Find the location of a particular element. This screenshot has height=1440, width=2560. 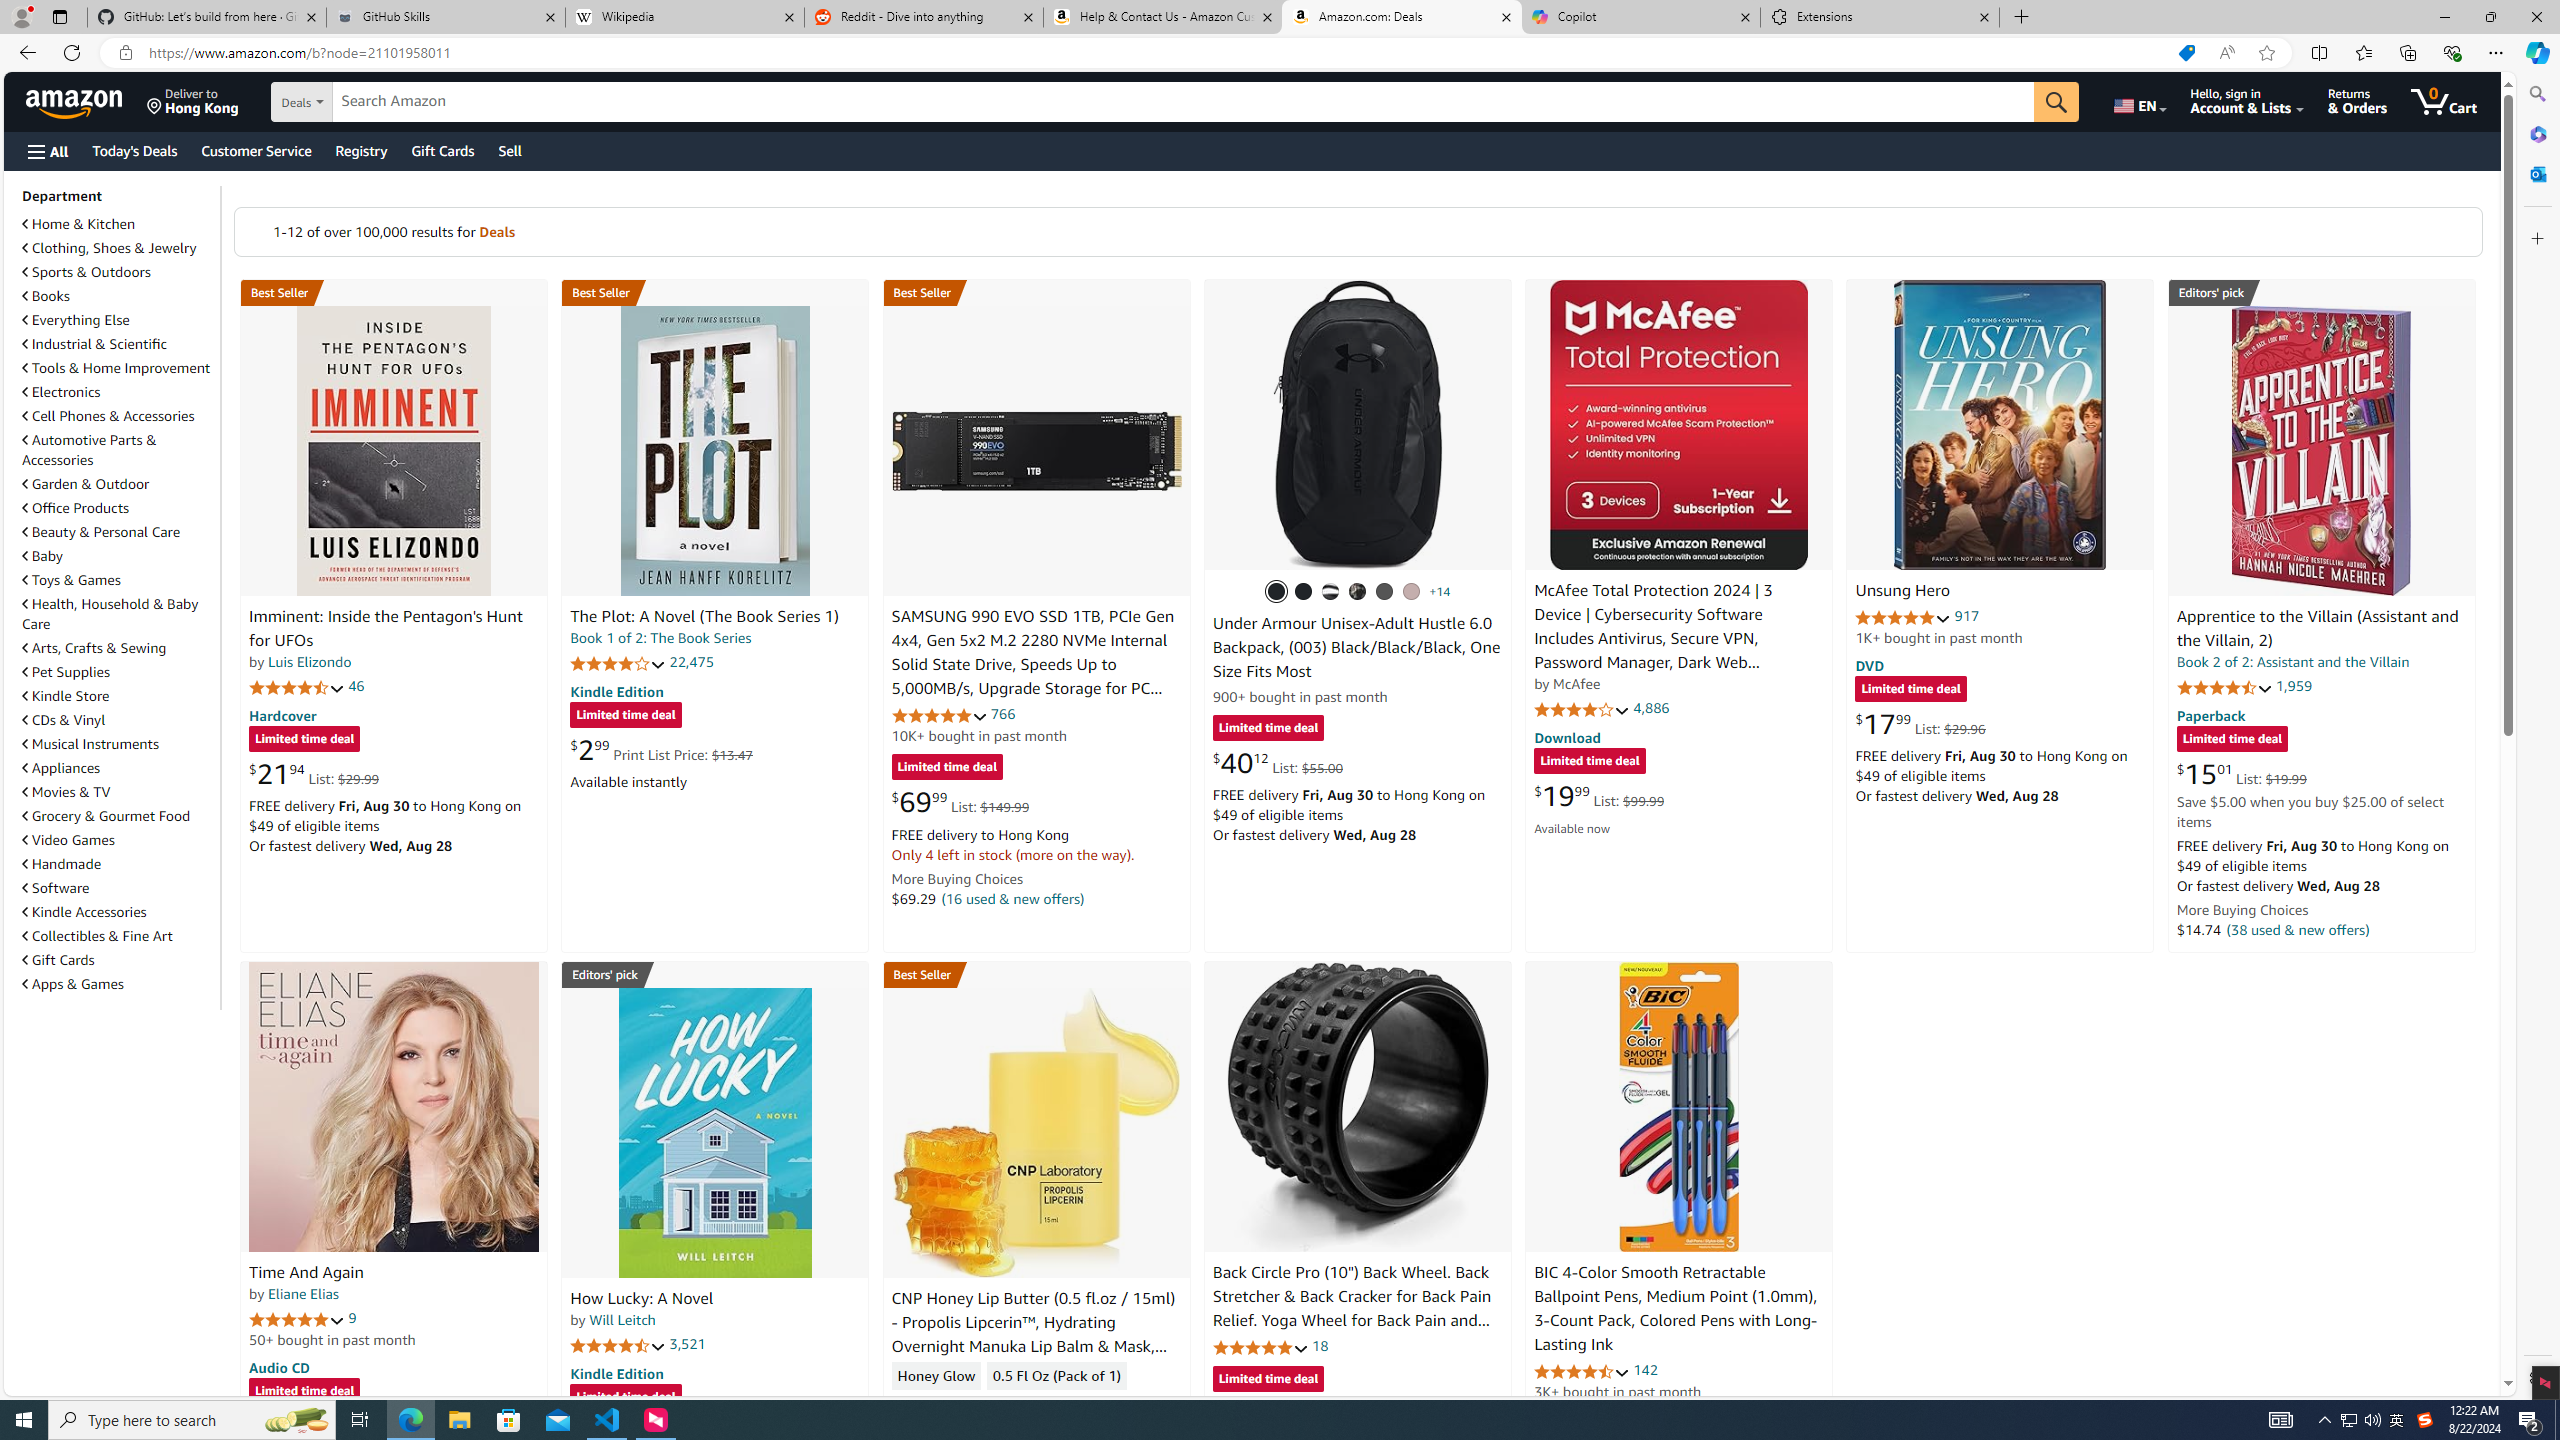

Unsung Hero is located at coordinates (1903, 592).